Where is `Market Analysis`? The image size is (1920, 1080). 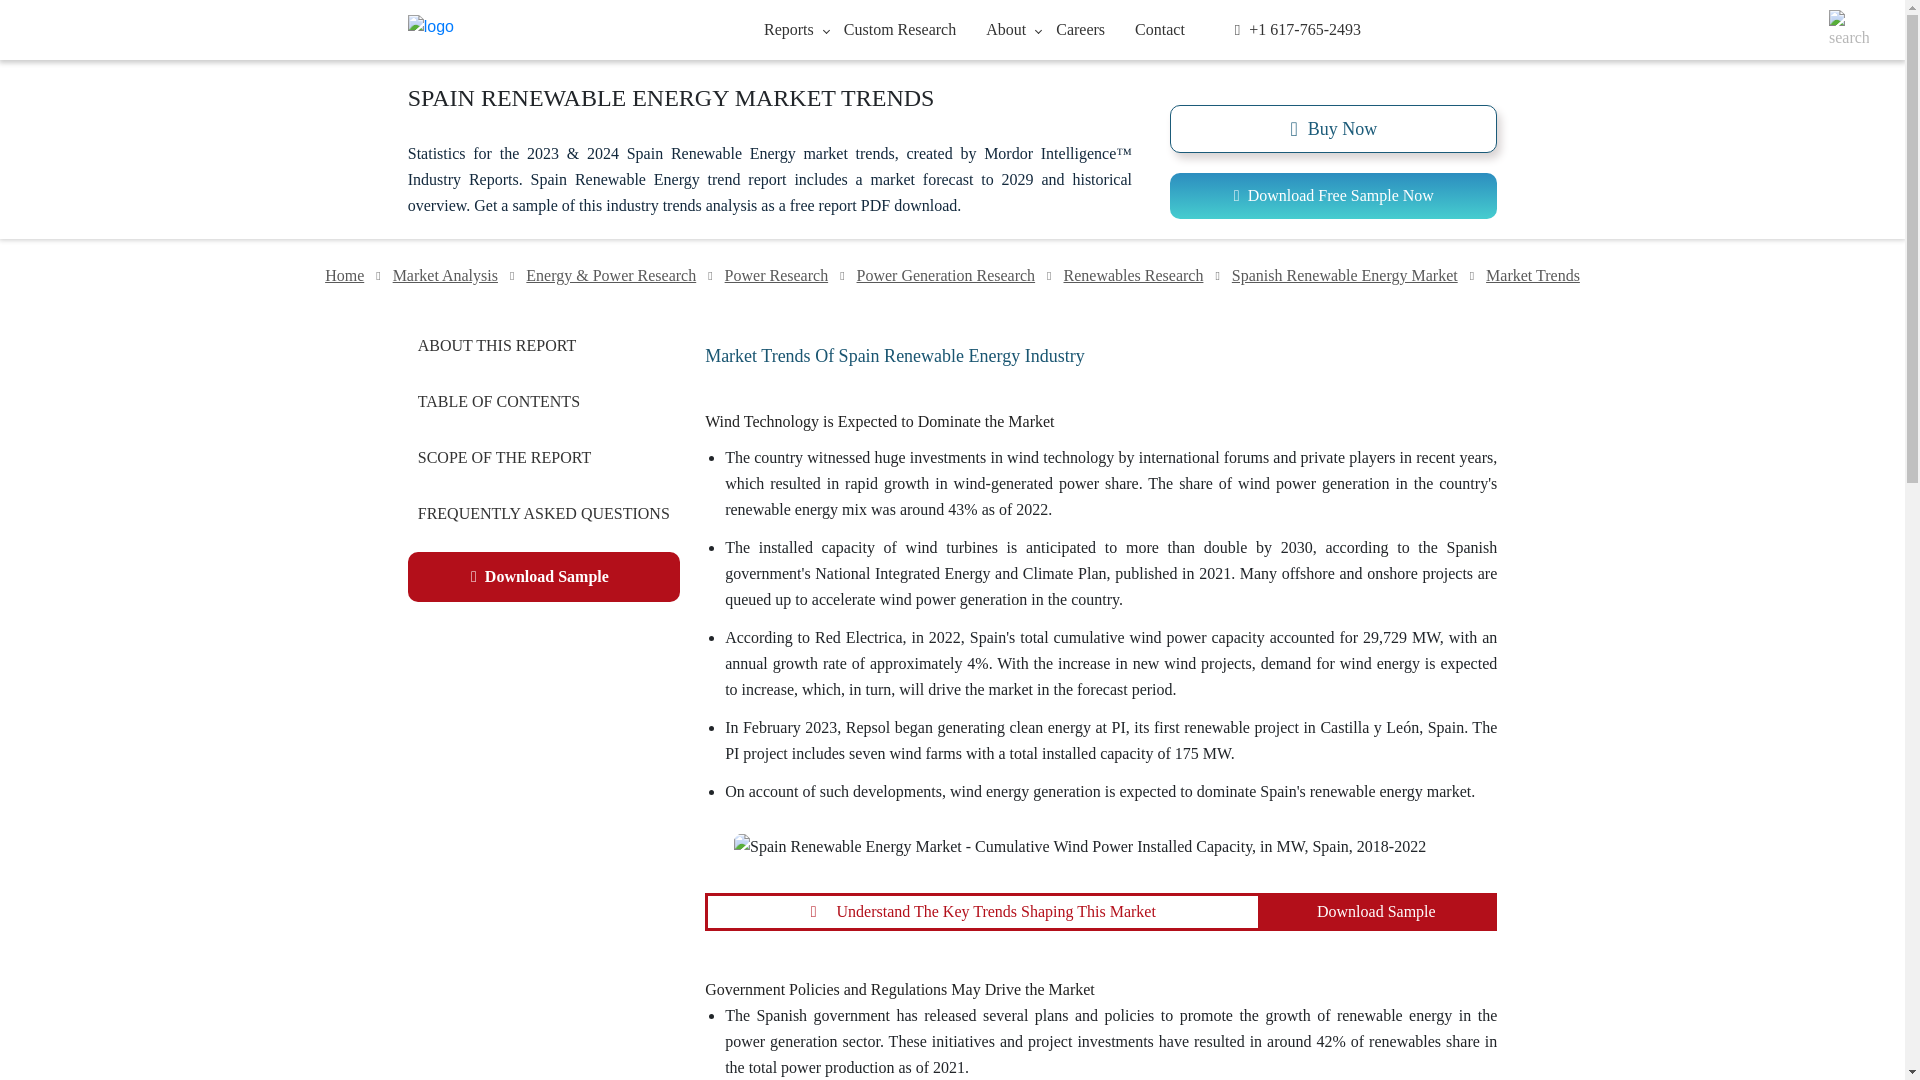 Market Analysis is located at coordinates (445, 276).